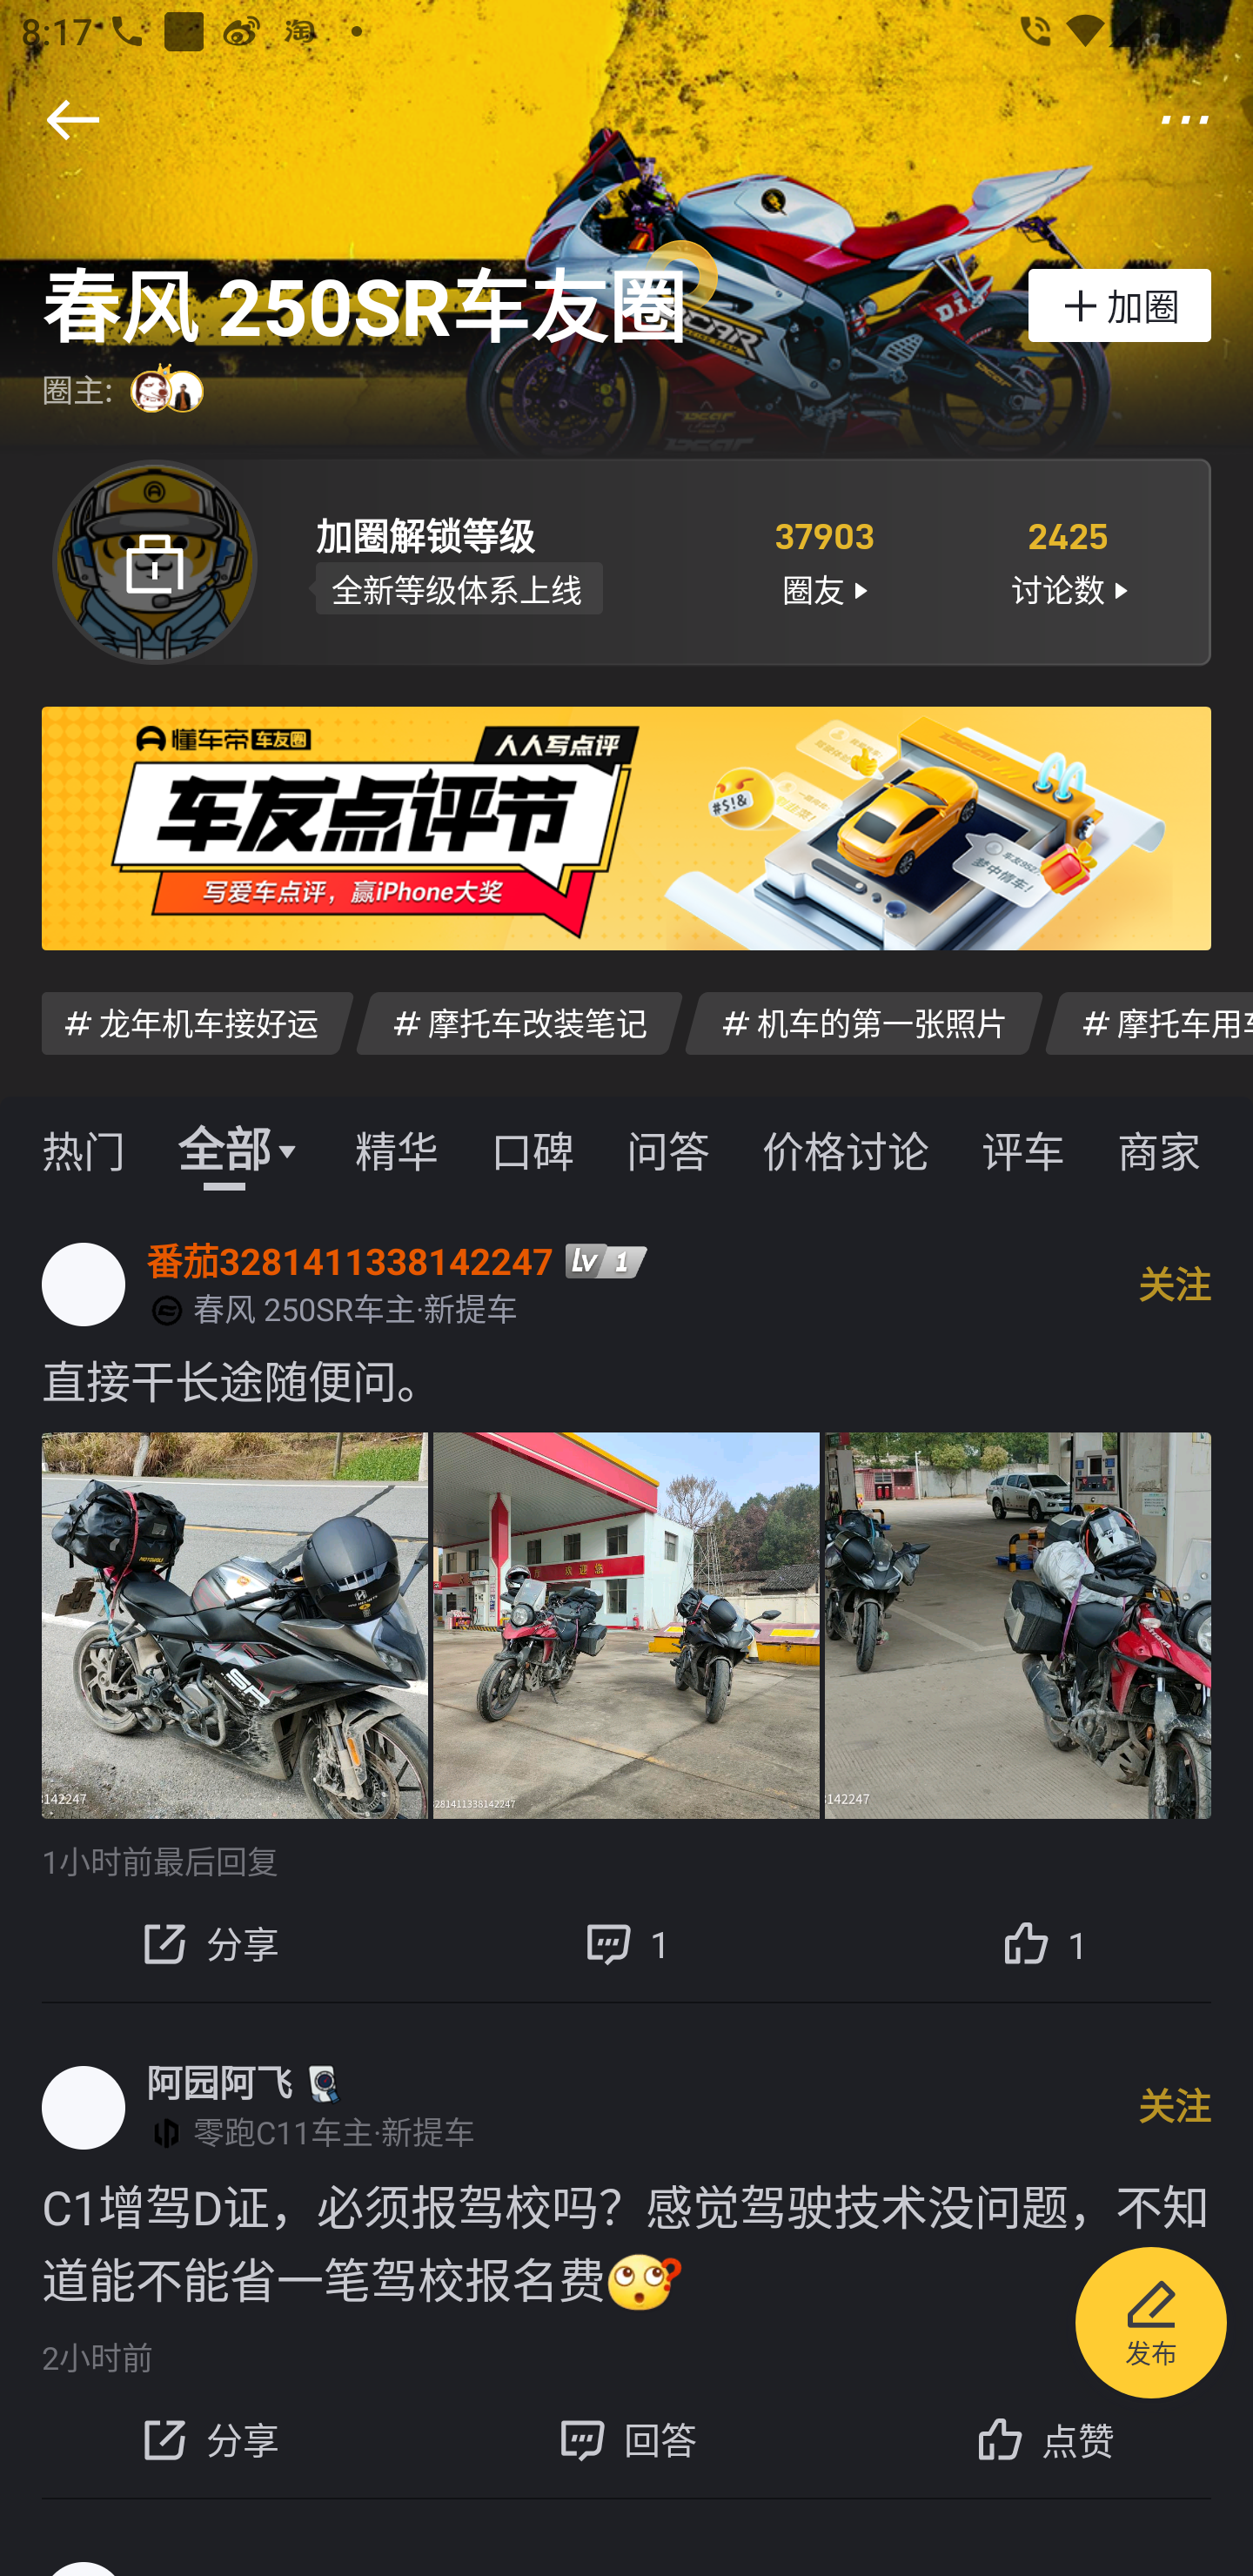  What do you see at coordinates (350, 1260) in the screenshot?
I see `番茄3281411338142247` at bounding box center [350, 1260].